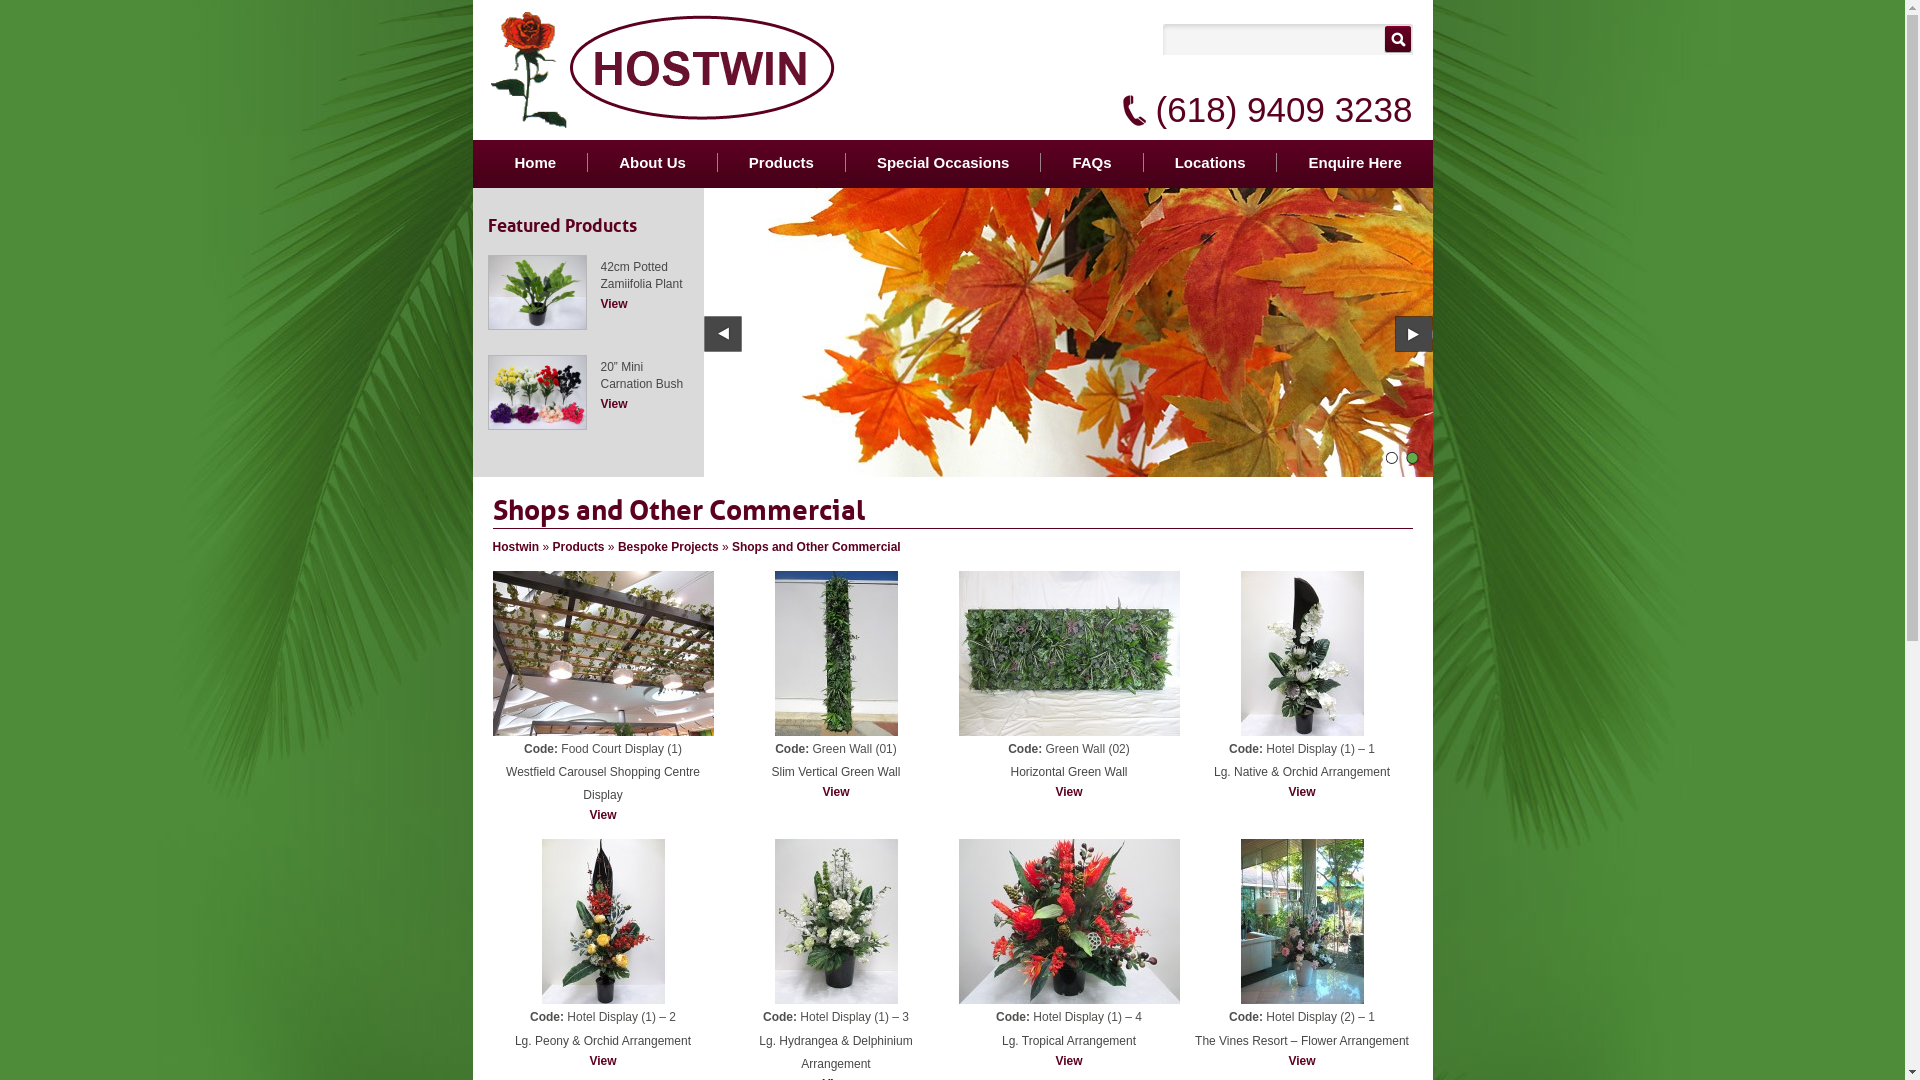 The width and height of the screenshot is (1920, 1080). I want to click on Horizontal Green Wall, so click(1070, 772).